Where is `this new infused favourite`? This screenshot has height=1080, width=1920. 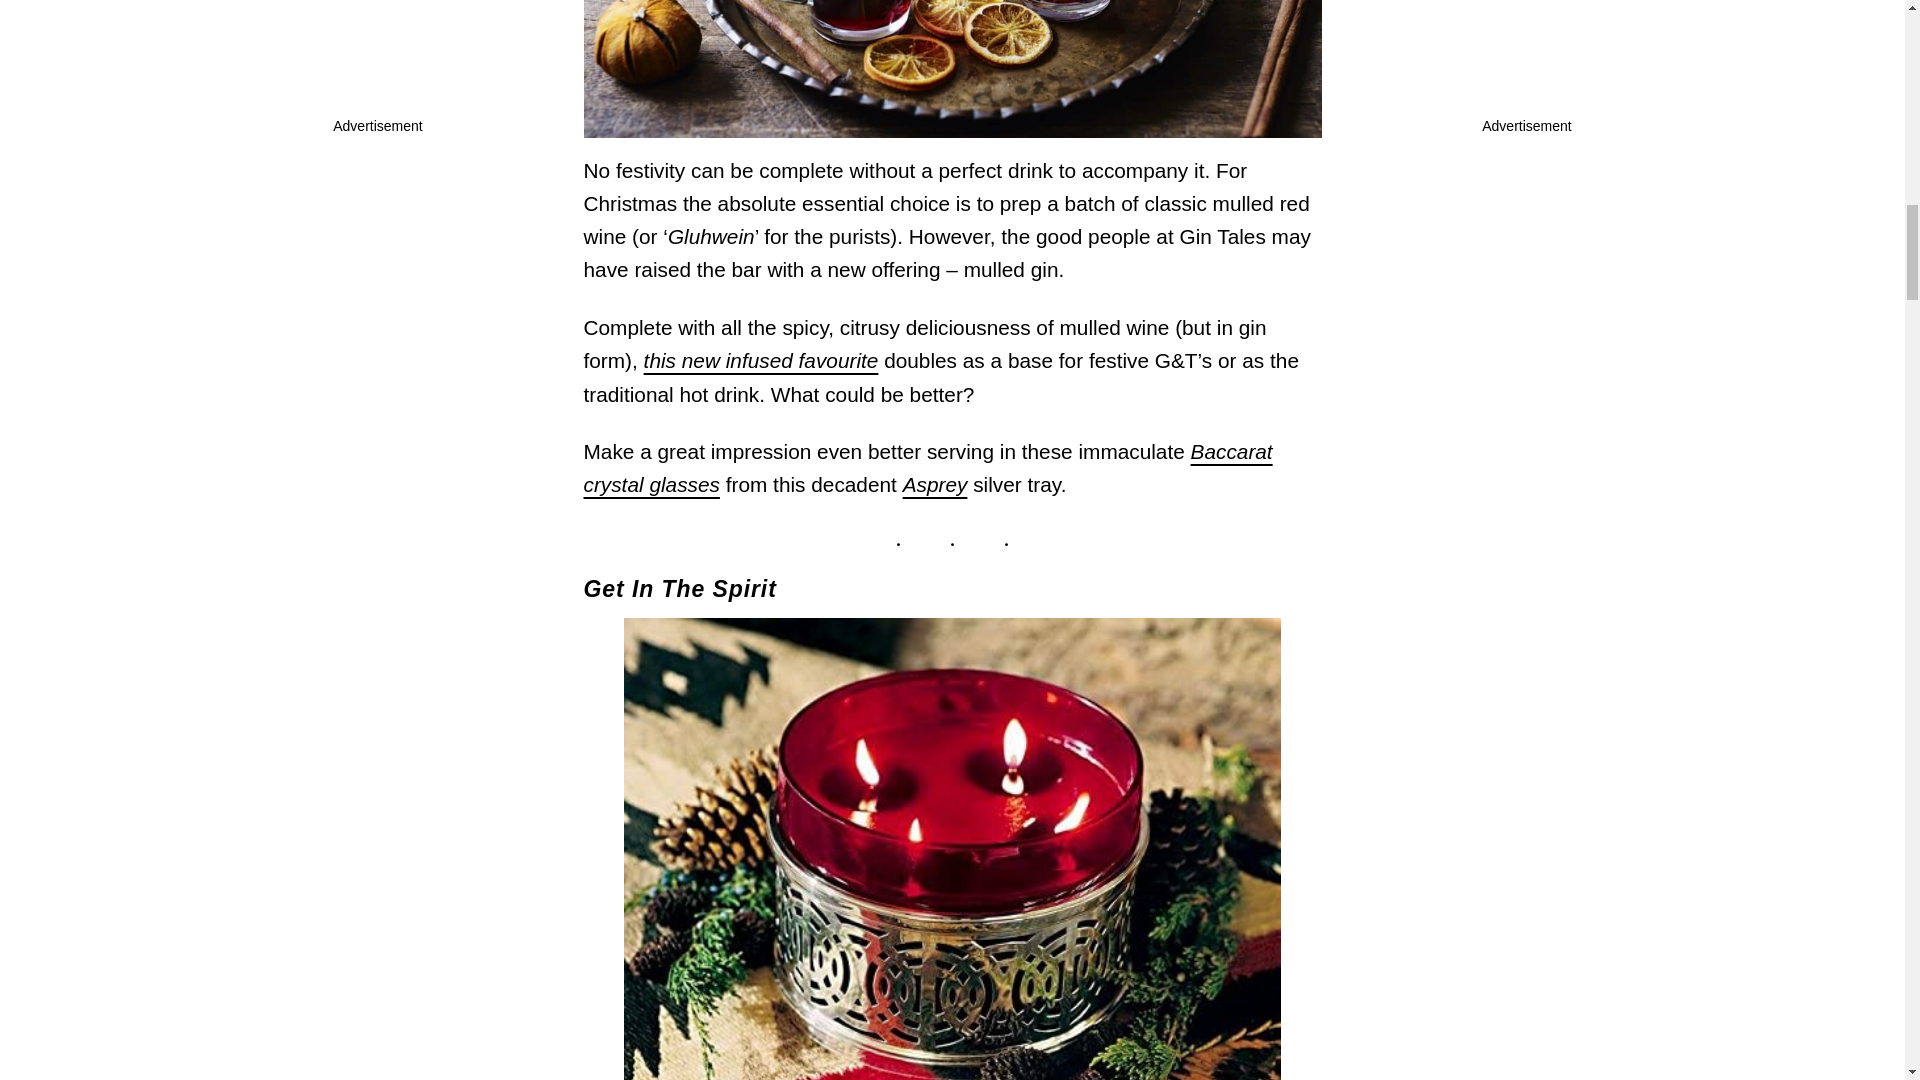
this new infused favourite is located at coordinates (761, 360).